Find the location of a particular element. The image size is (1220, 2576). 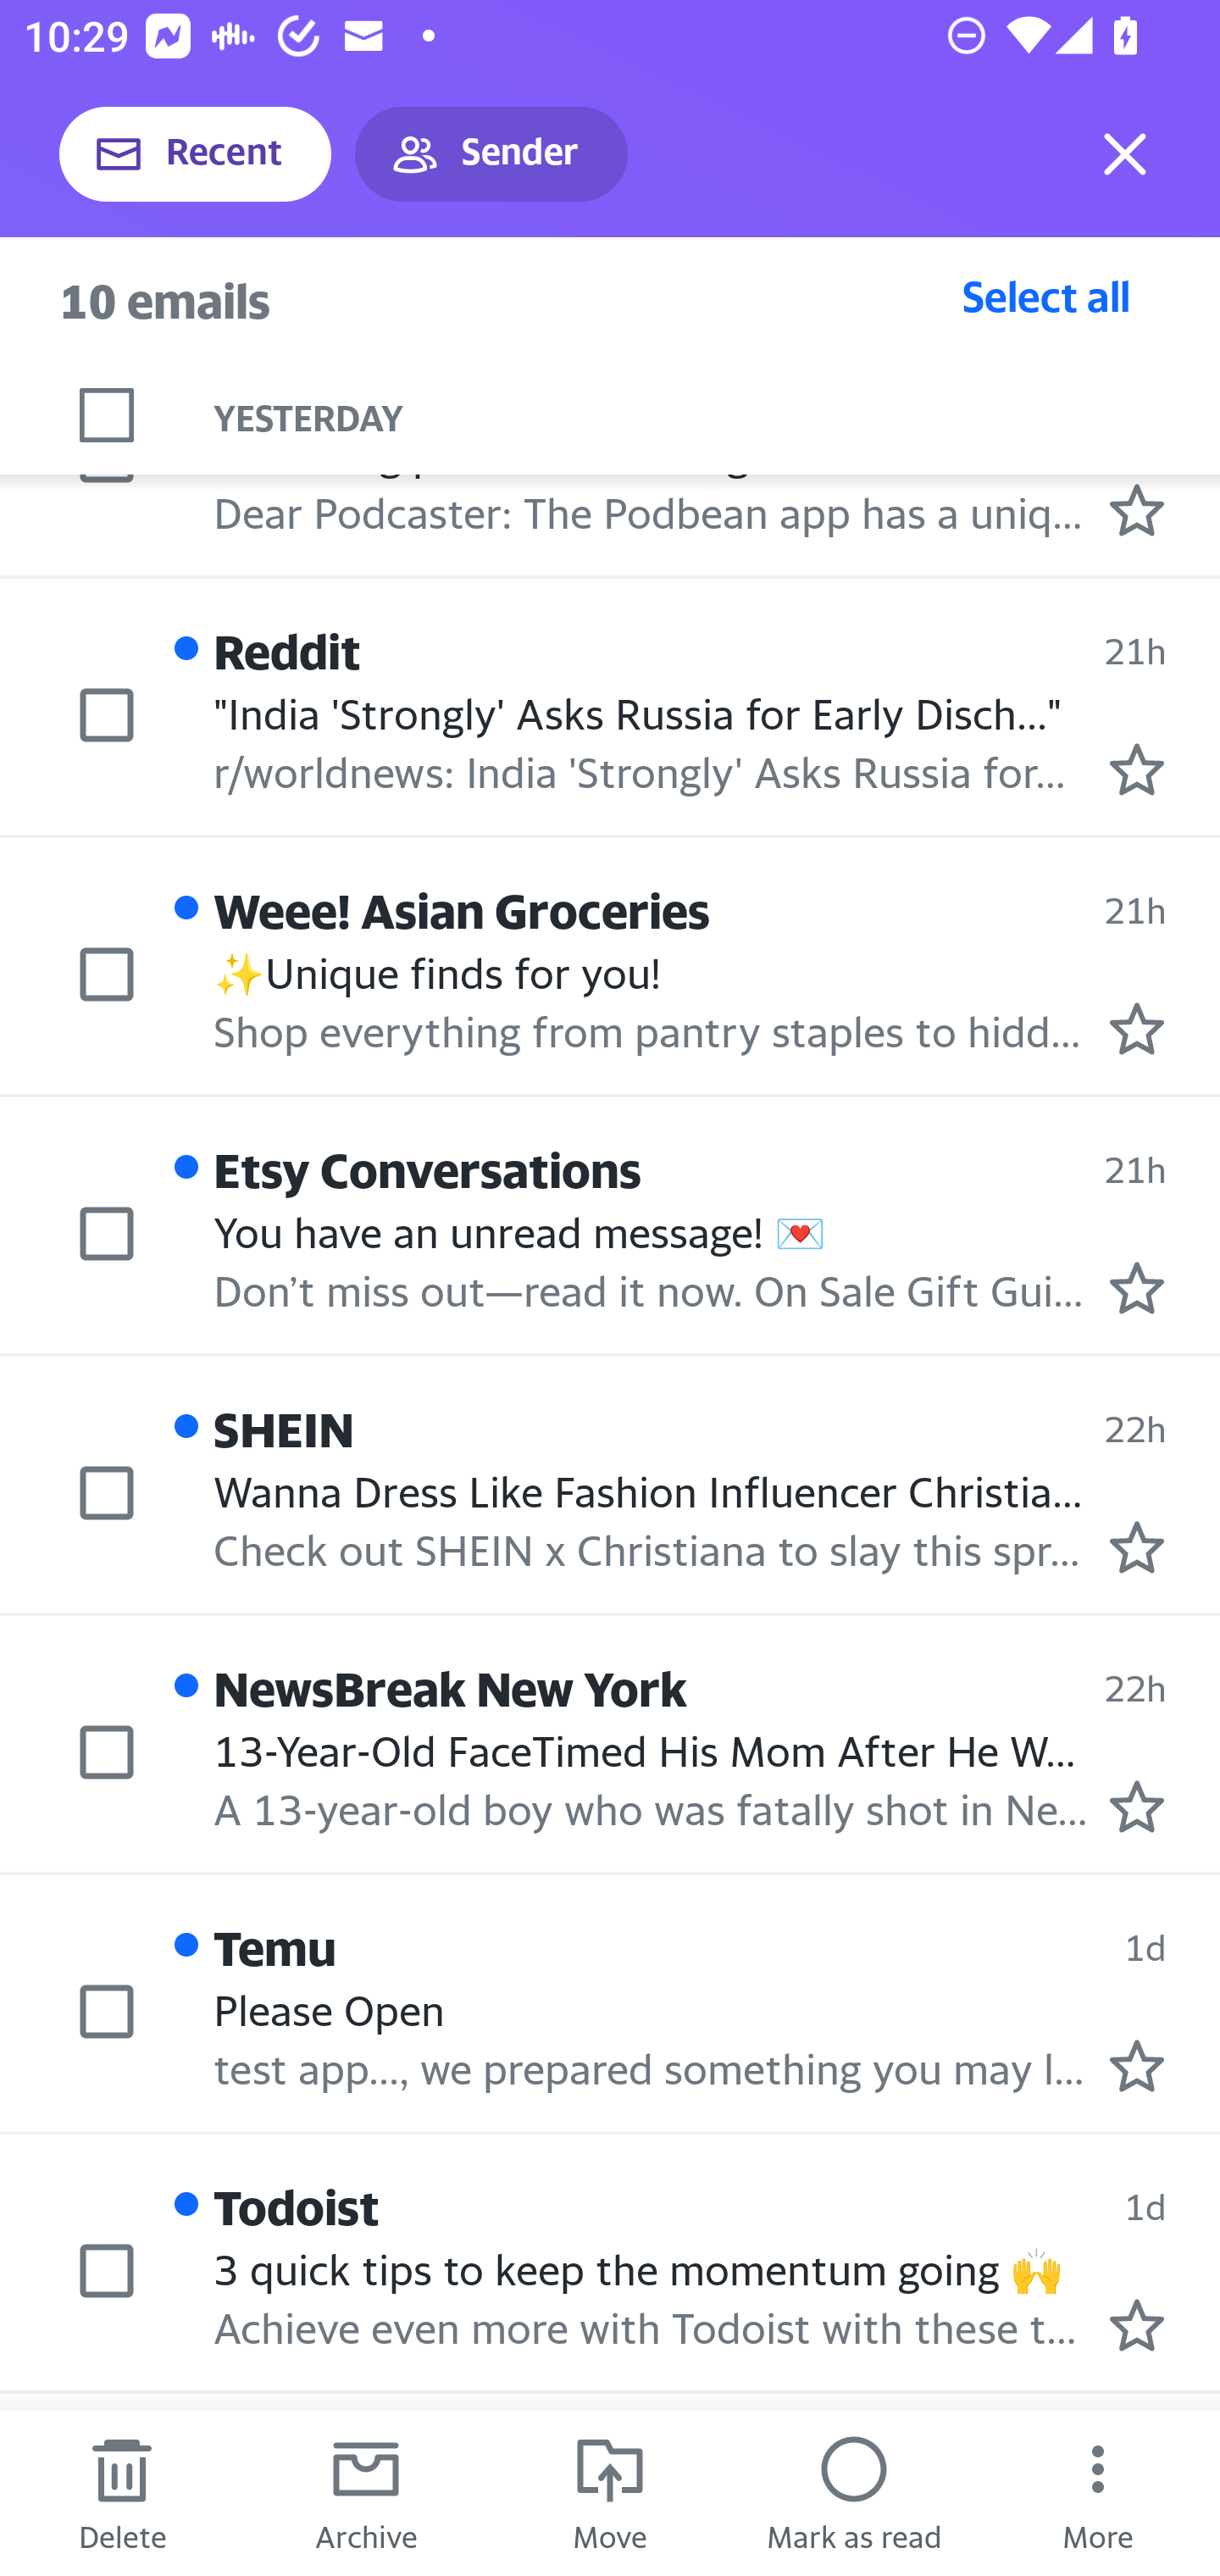

Mark as starred. is located at coordinates (1137, 1288).